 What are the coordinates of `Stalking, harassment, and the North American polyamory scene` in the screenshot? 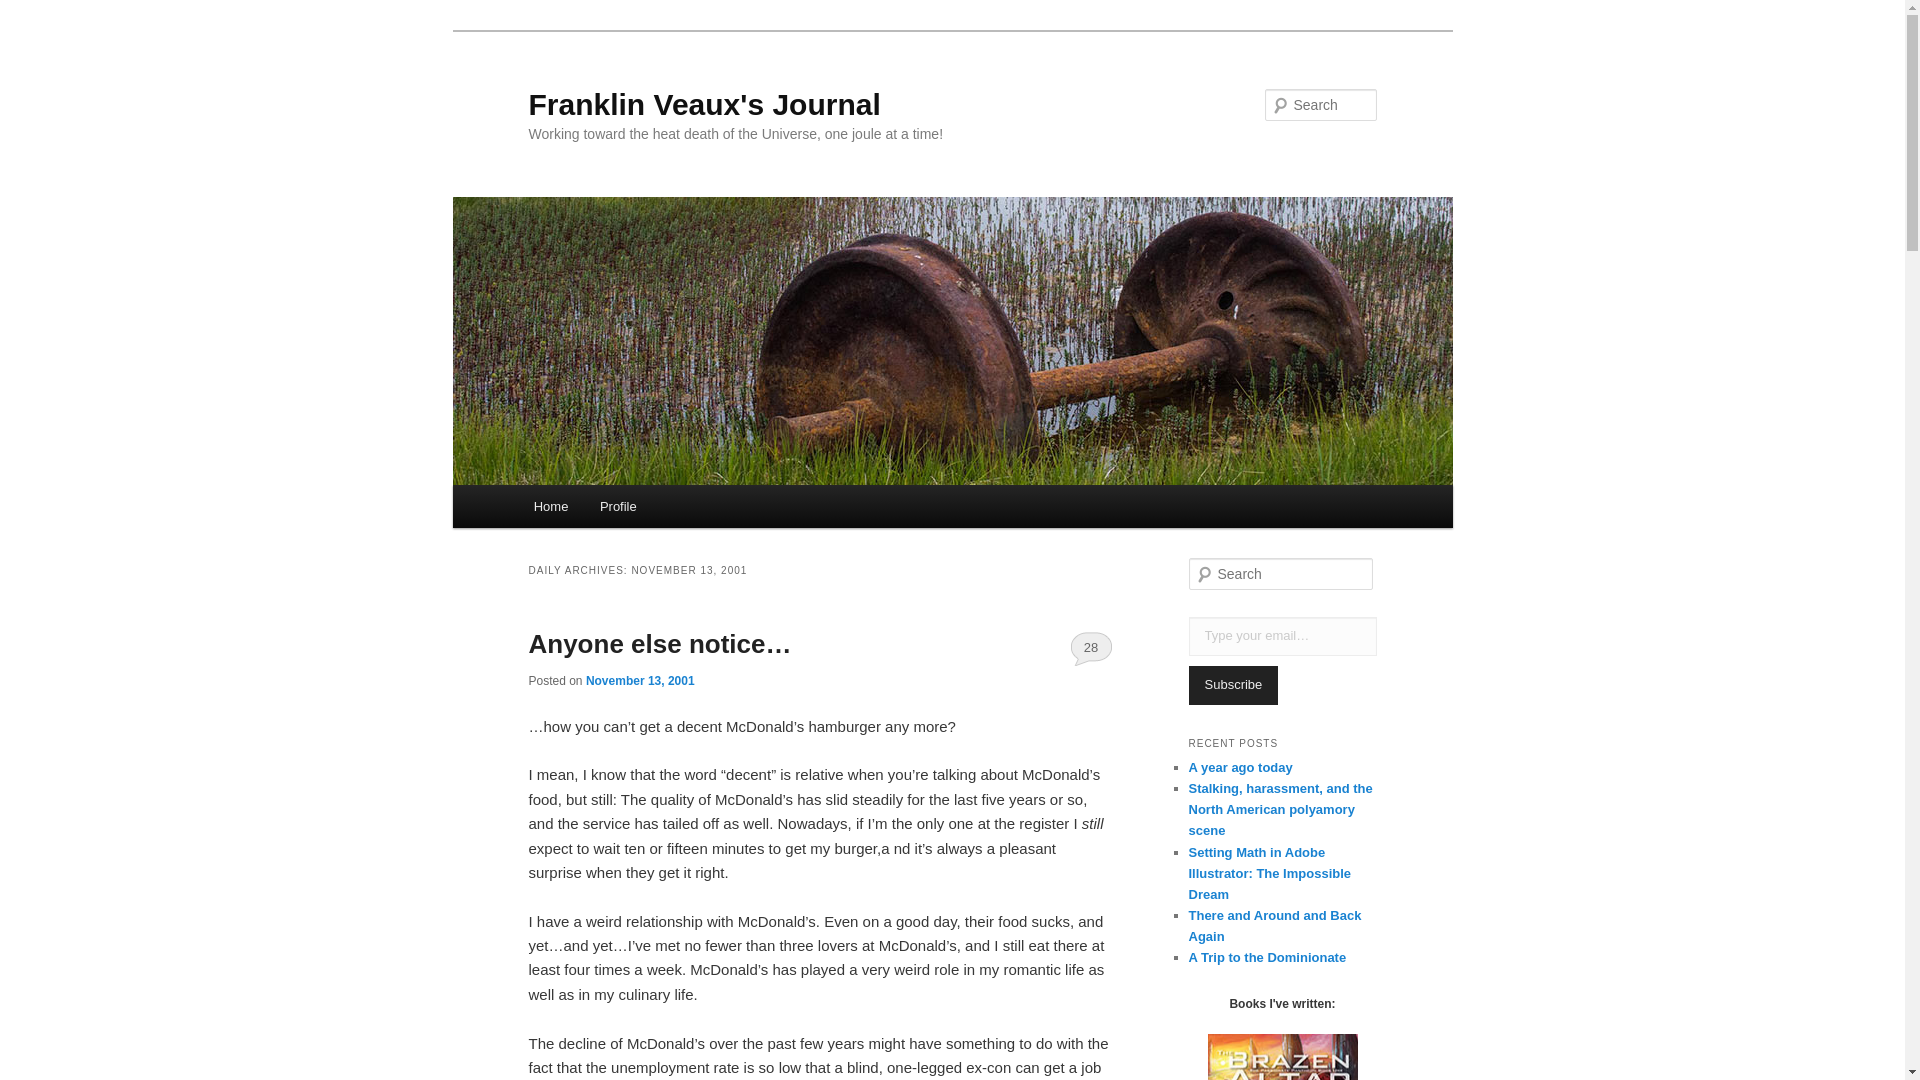 It's located at (1280, 809).